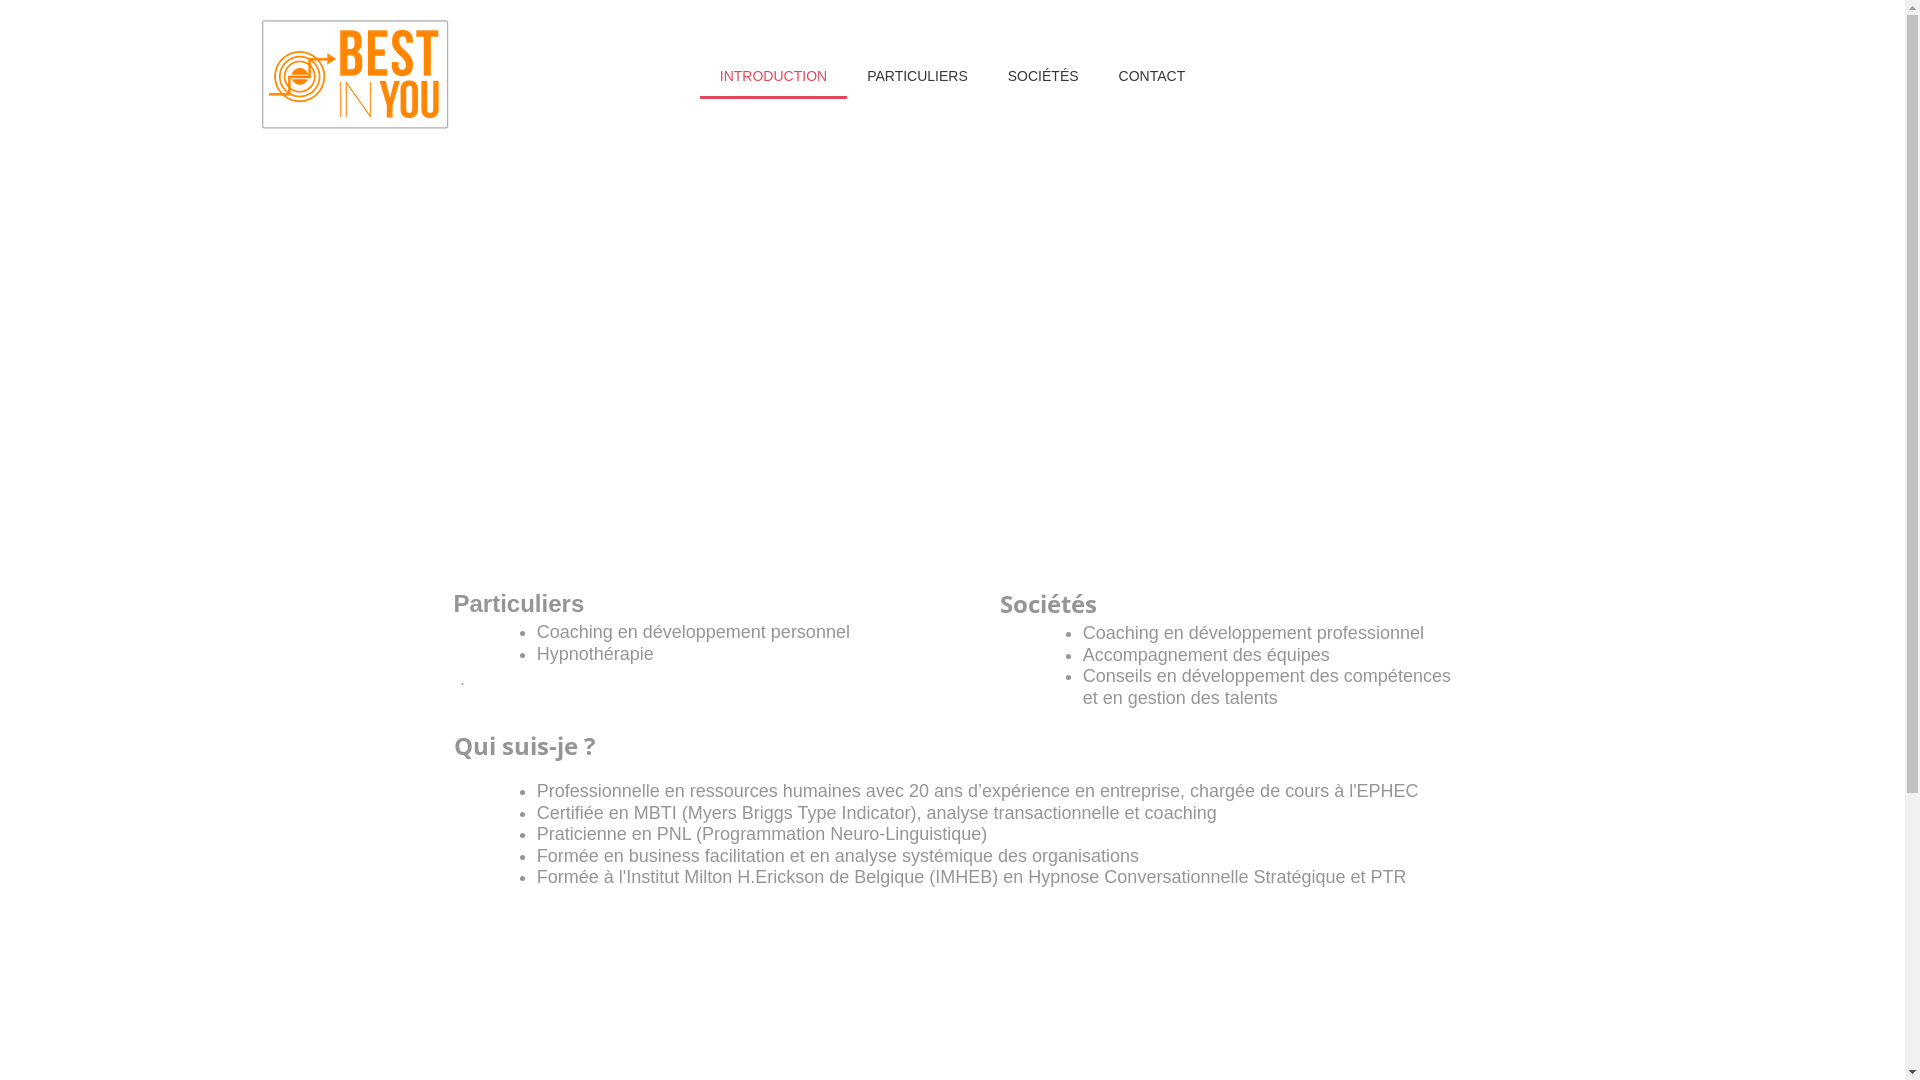  What do you see at coordinates (917, 77) in the screenshot?
I see `PARTICULIERS` at bounding box center [917, 77].